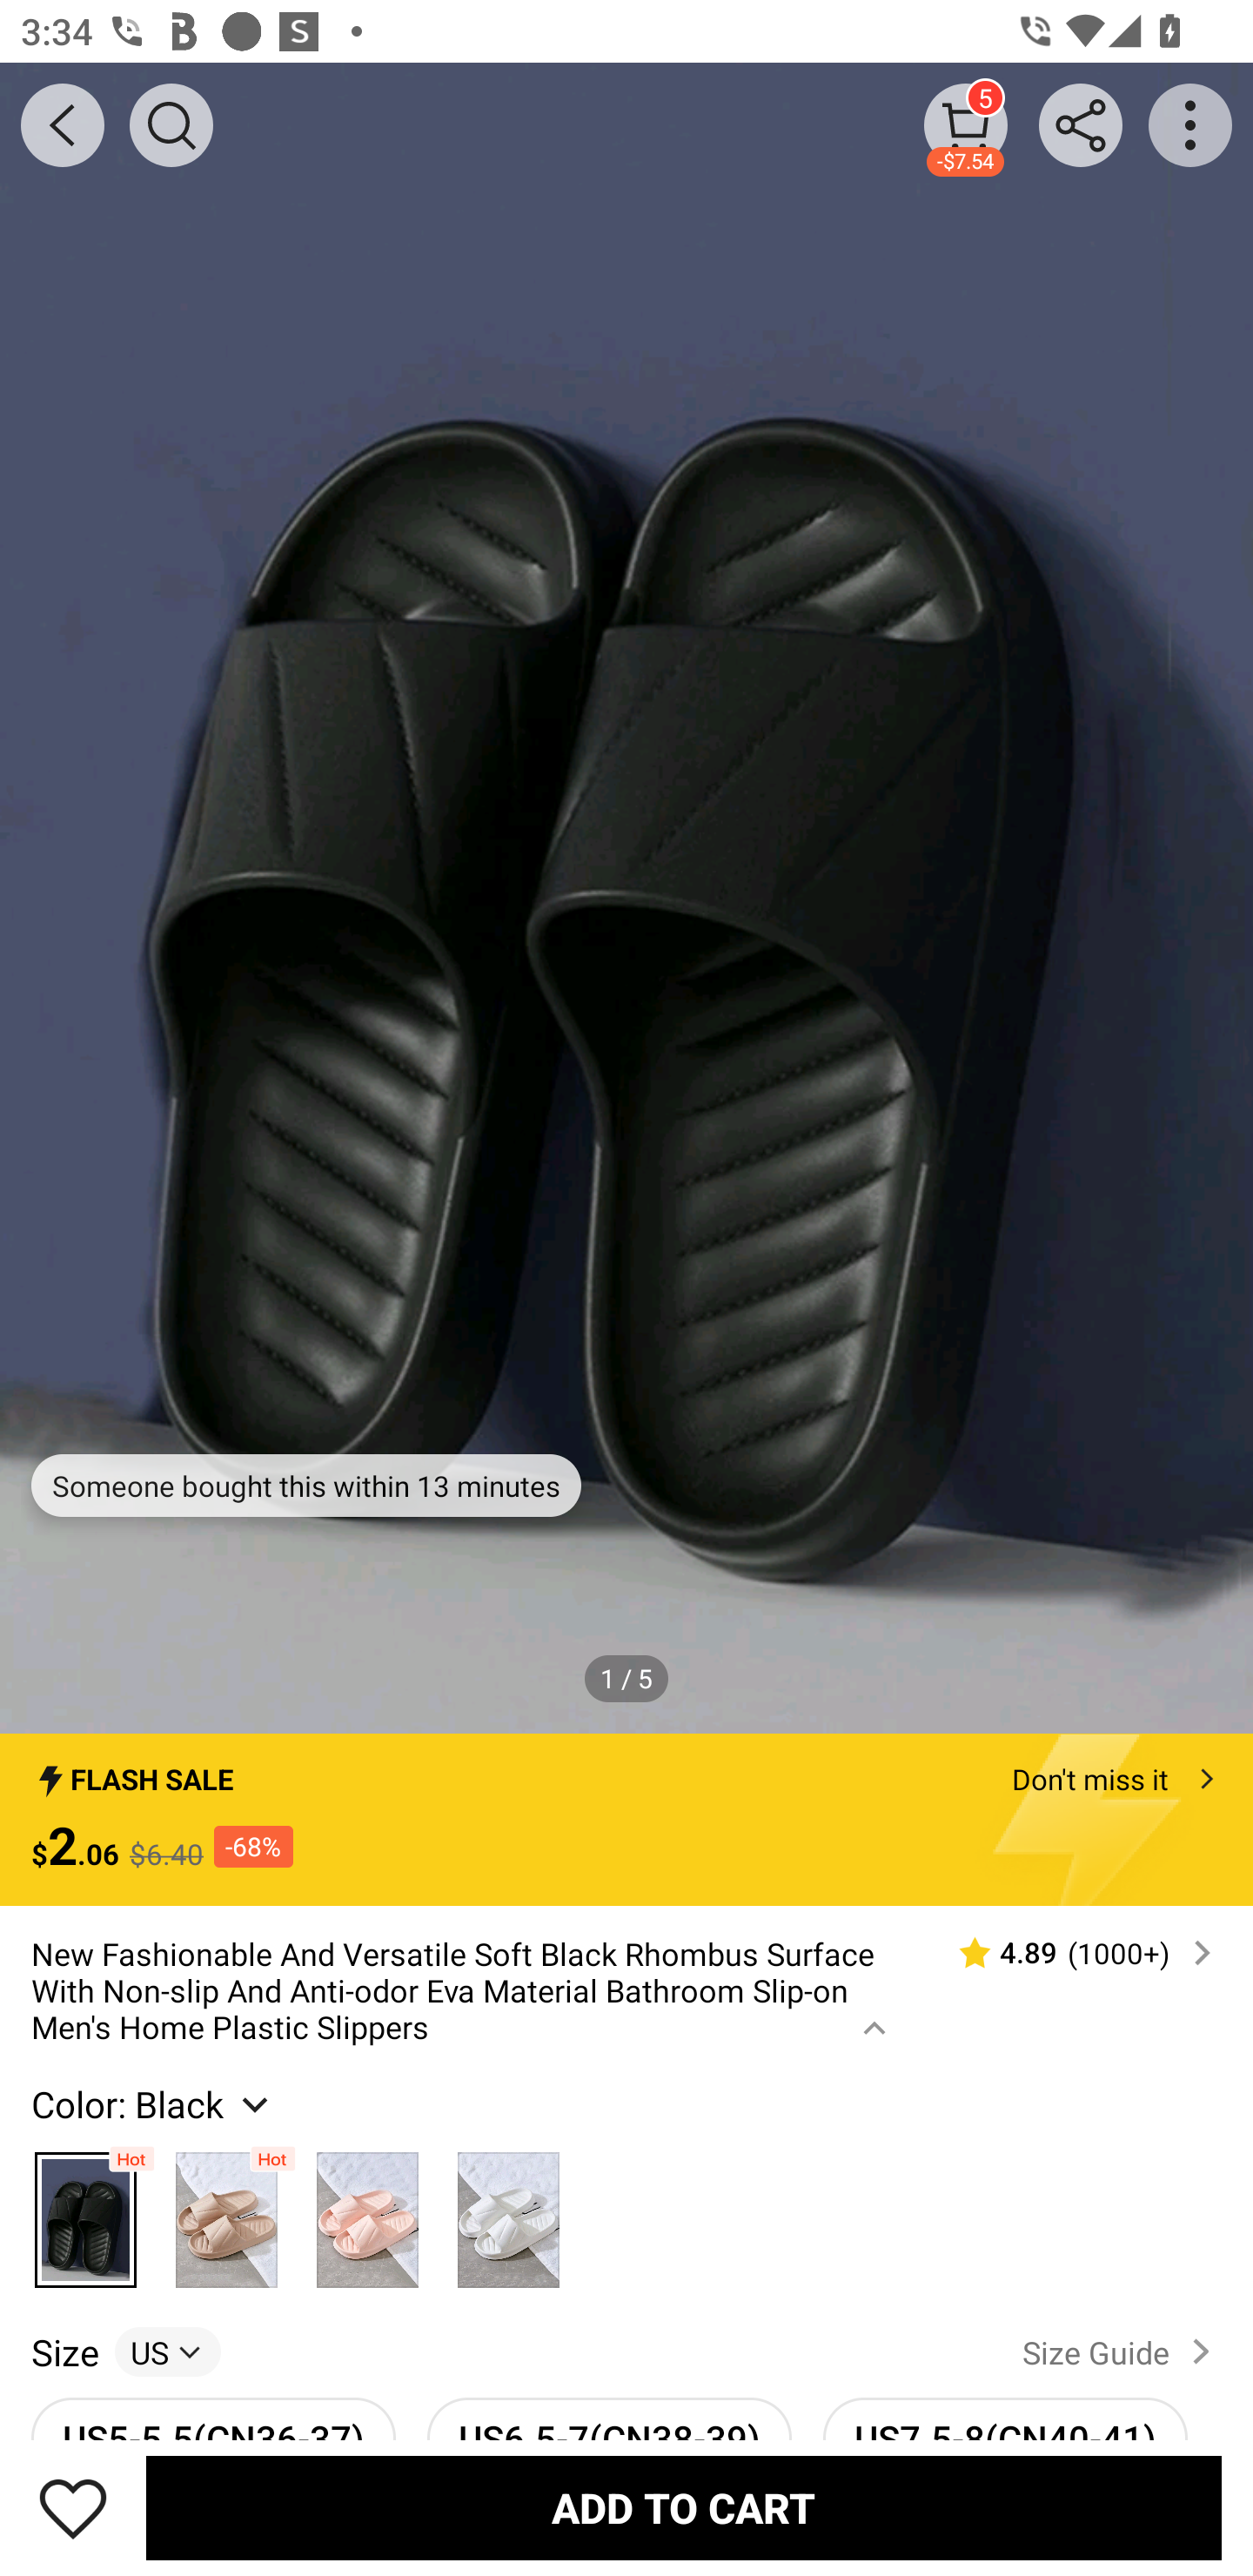 The height and width of the screenshot is (2576, 1253). I want to click on Pink, so click(367, 2210).